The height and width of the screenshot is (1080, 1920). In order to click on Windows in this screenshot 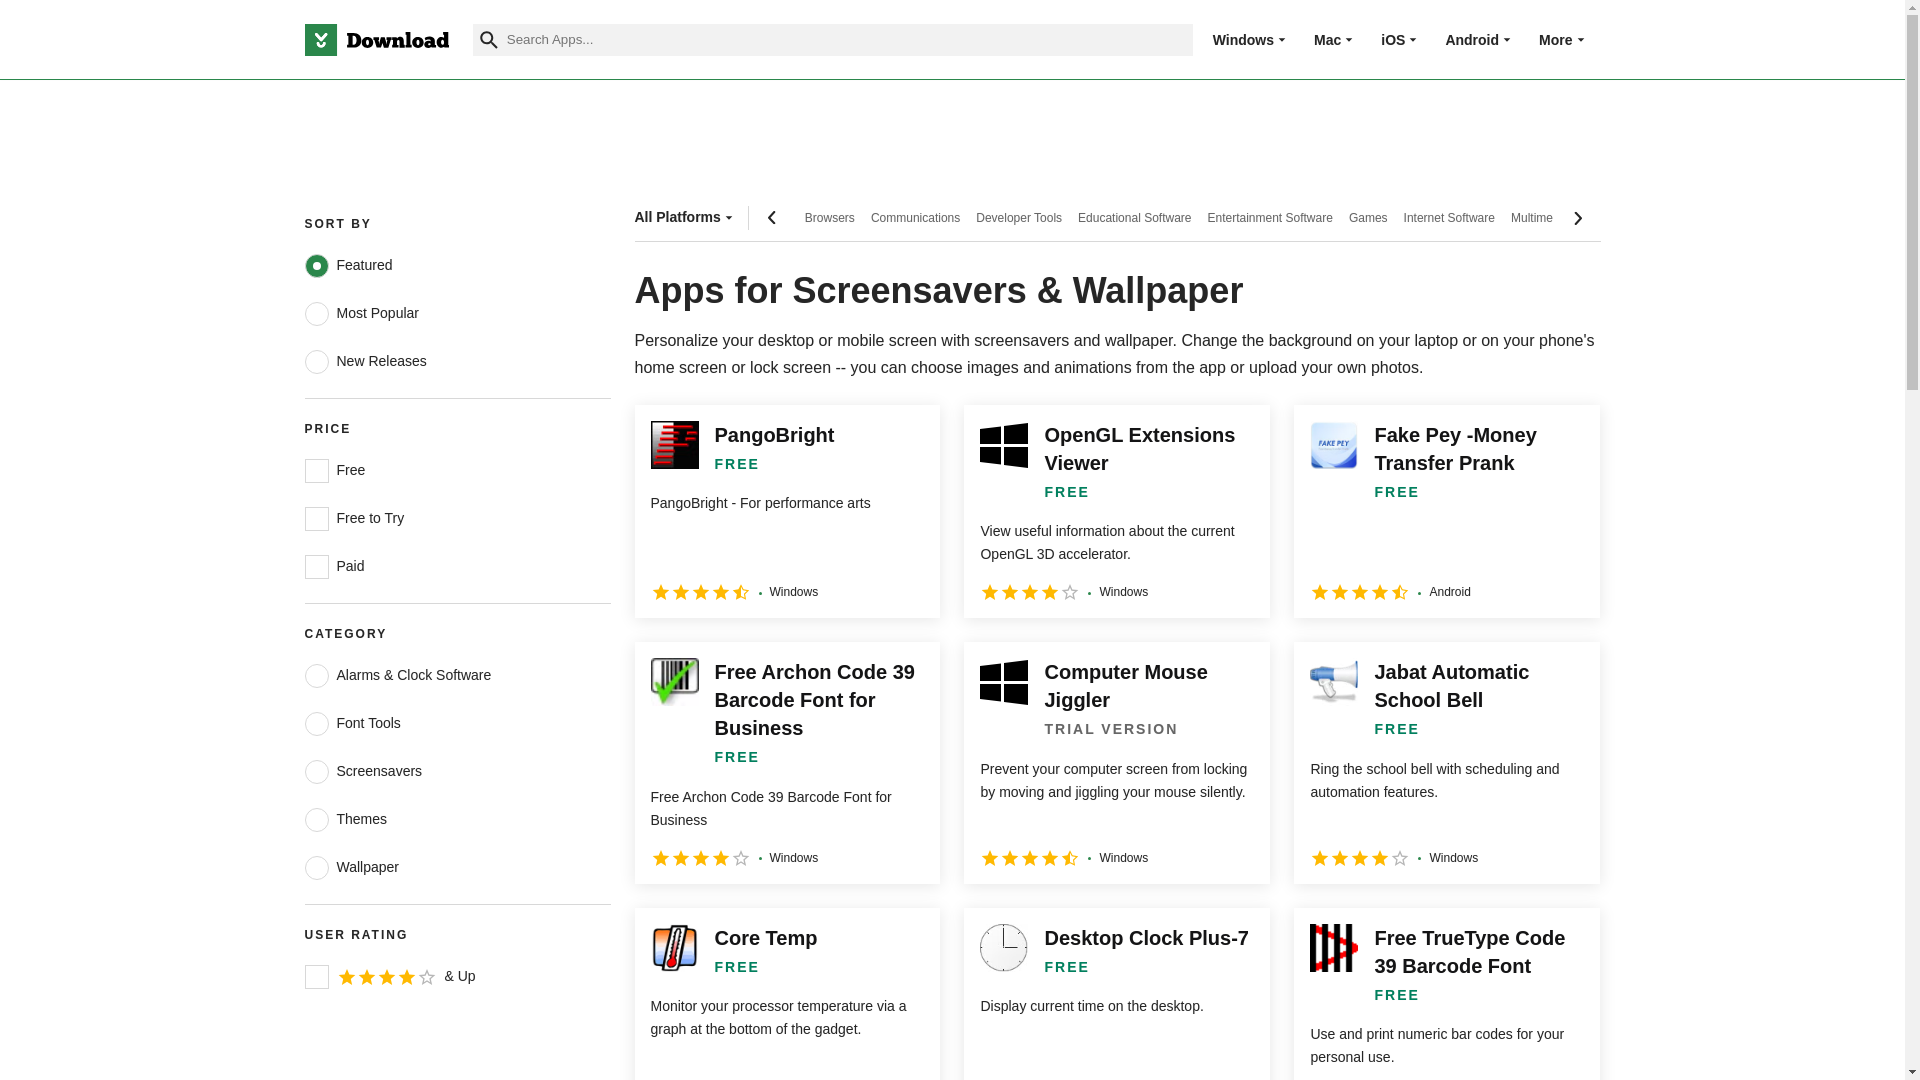, I will do `click(1244, 39)`.